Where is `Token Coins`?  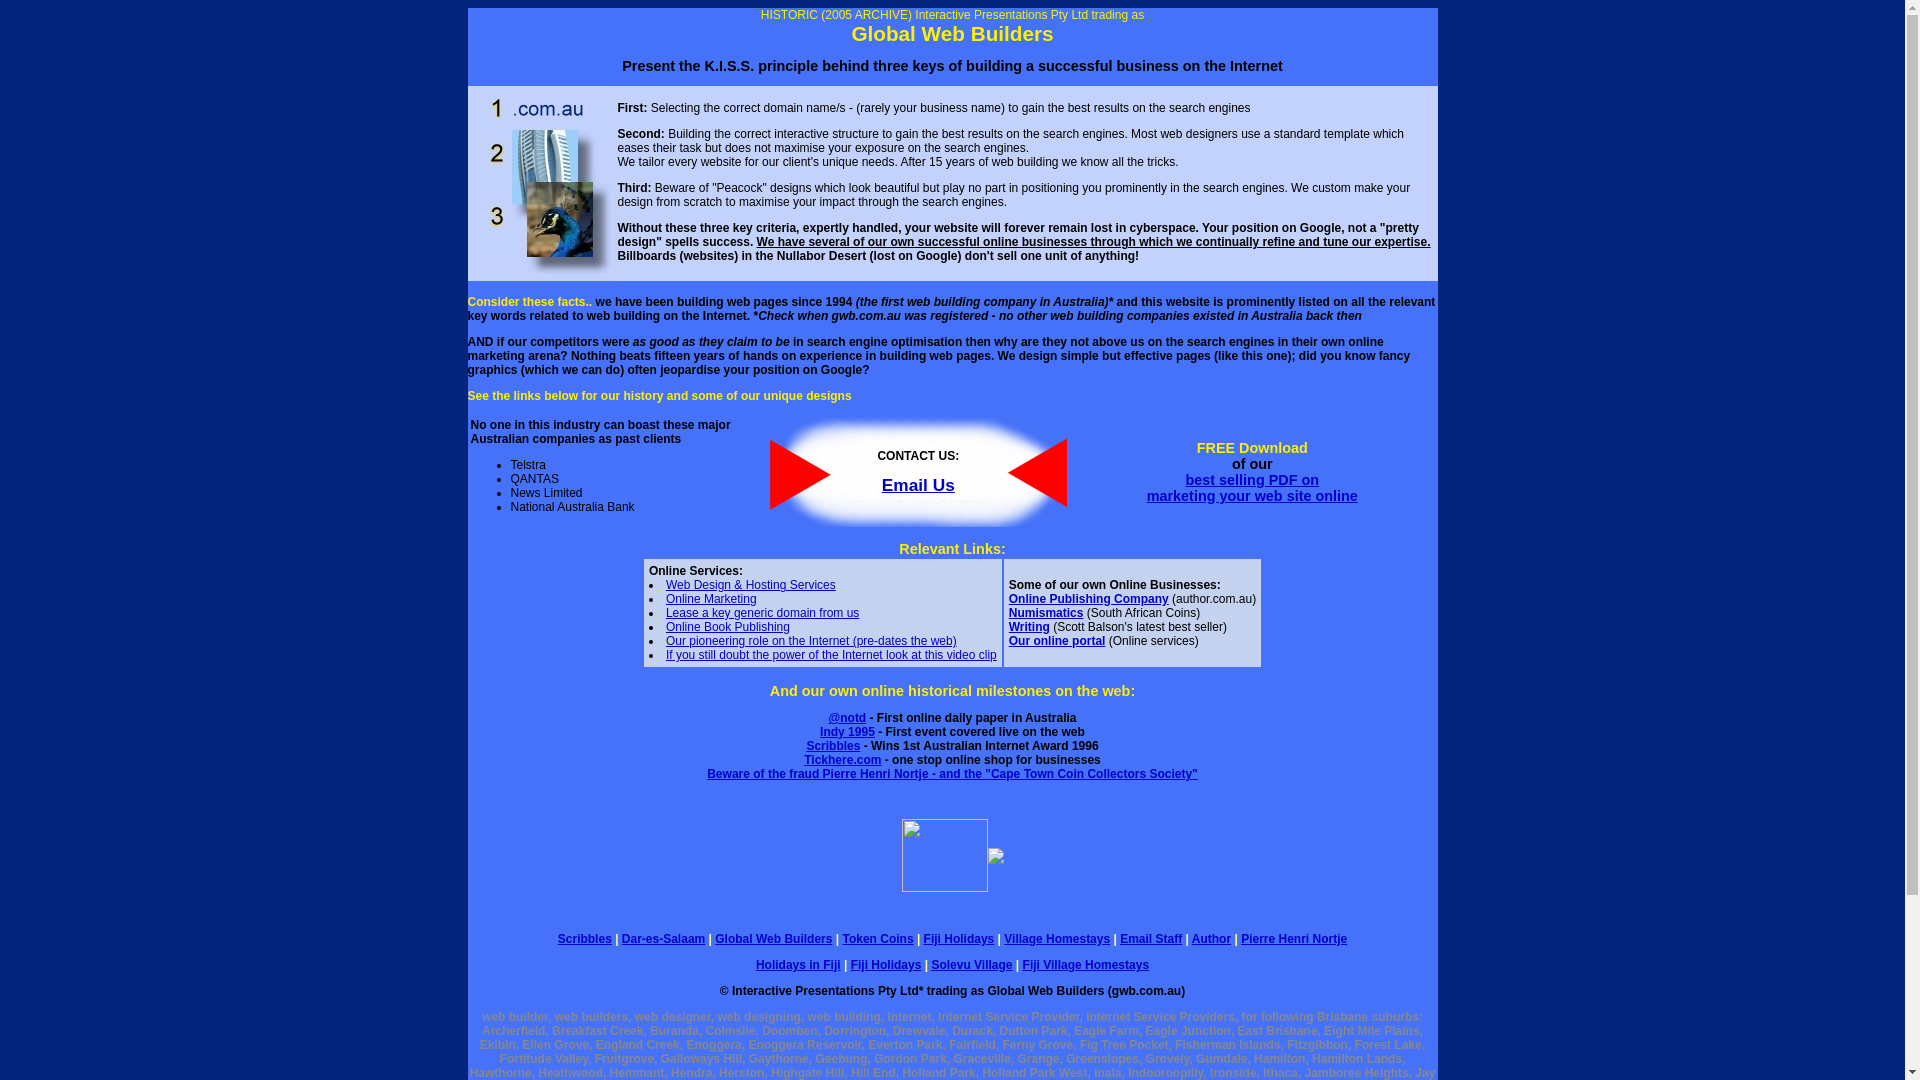
Token Coins is located at coordinates (878, 939).